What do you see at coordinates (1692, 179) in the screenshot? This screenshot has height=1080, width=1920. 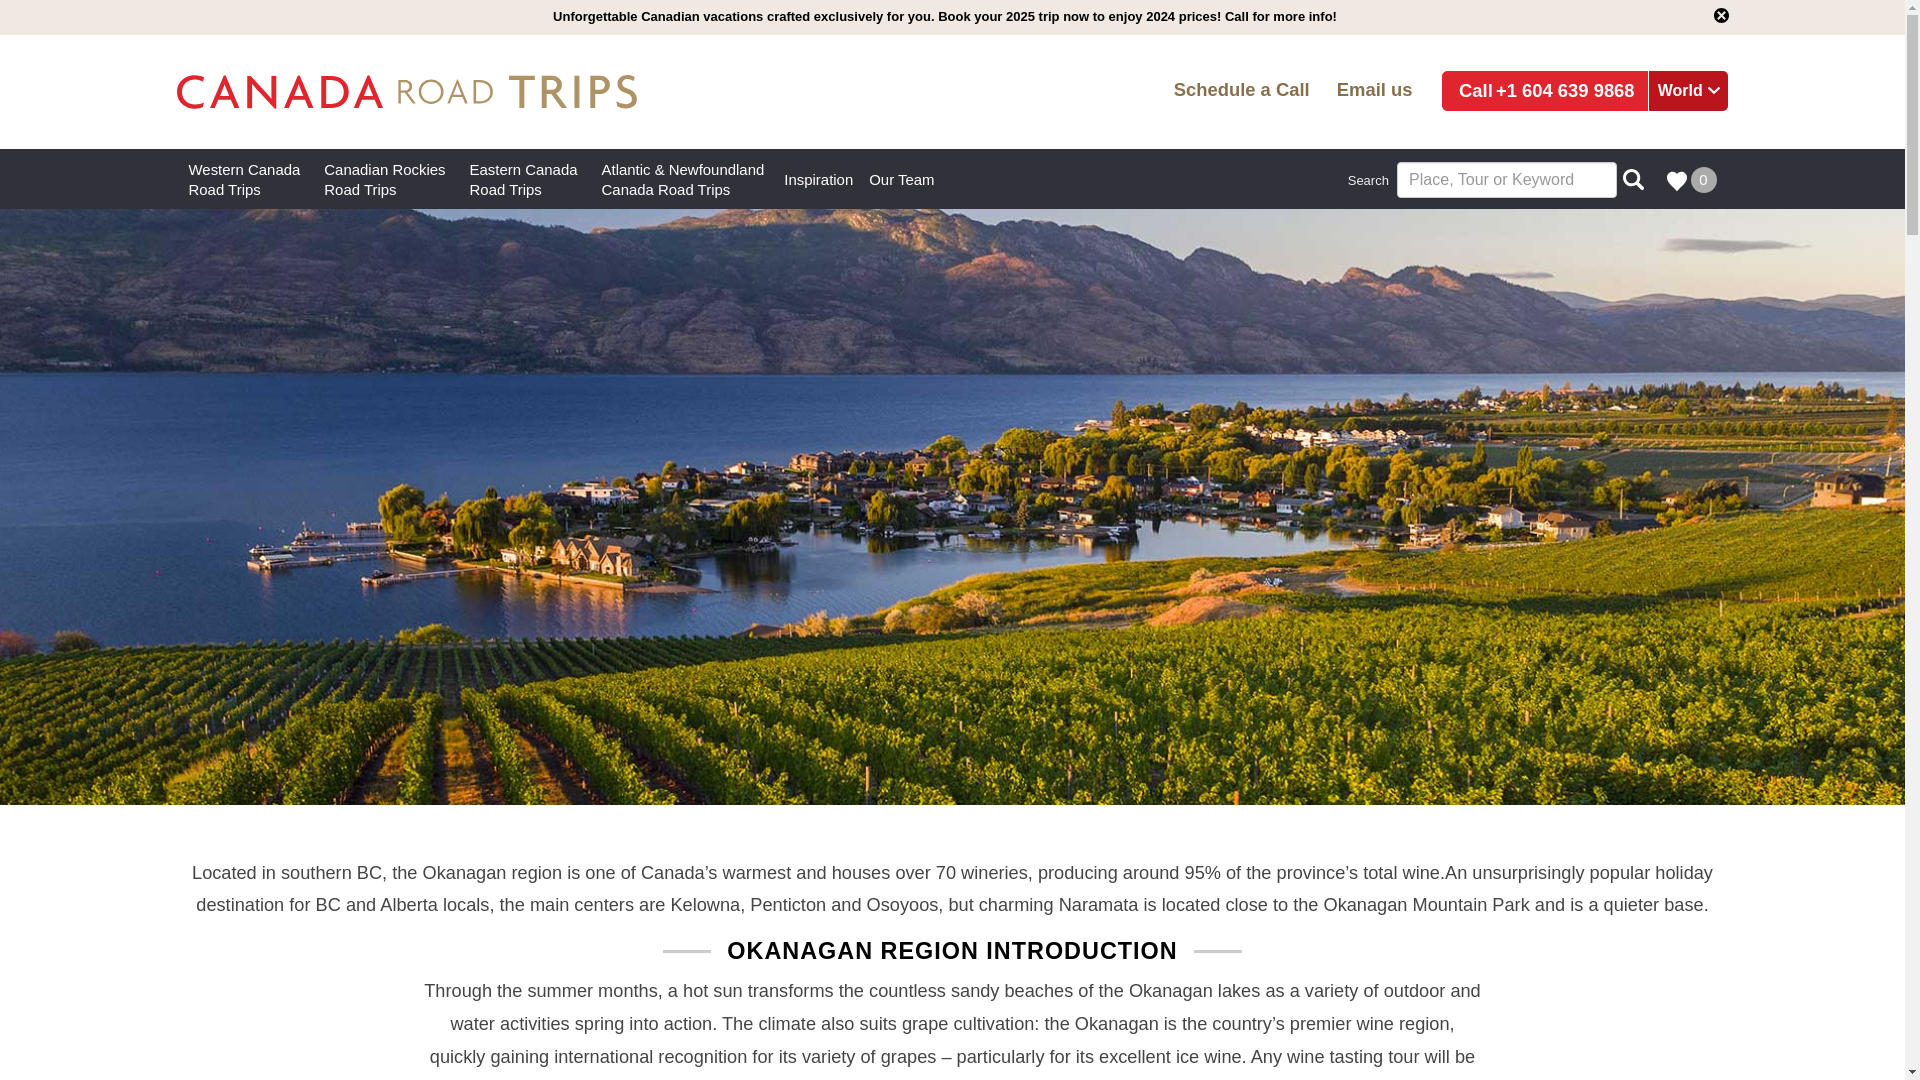 I see `0` at bounding box center [1692, 179].